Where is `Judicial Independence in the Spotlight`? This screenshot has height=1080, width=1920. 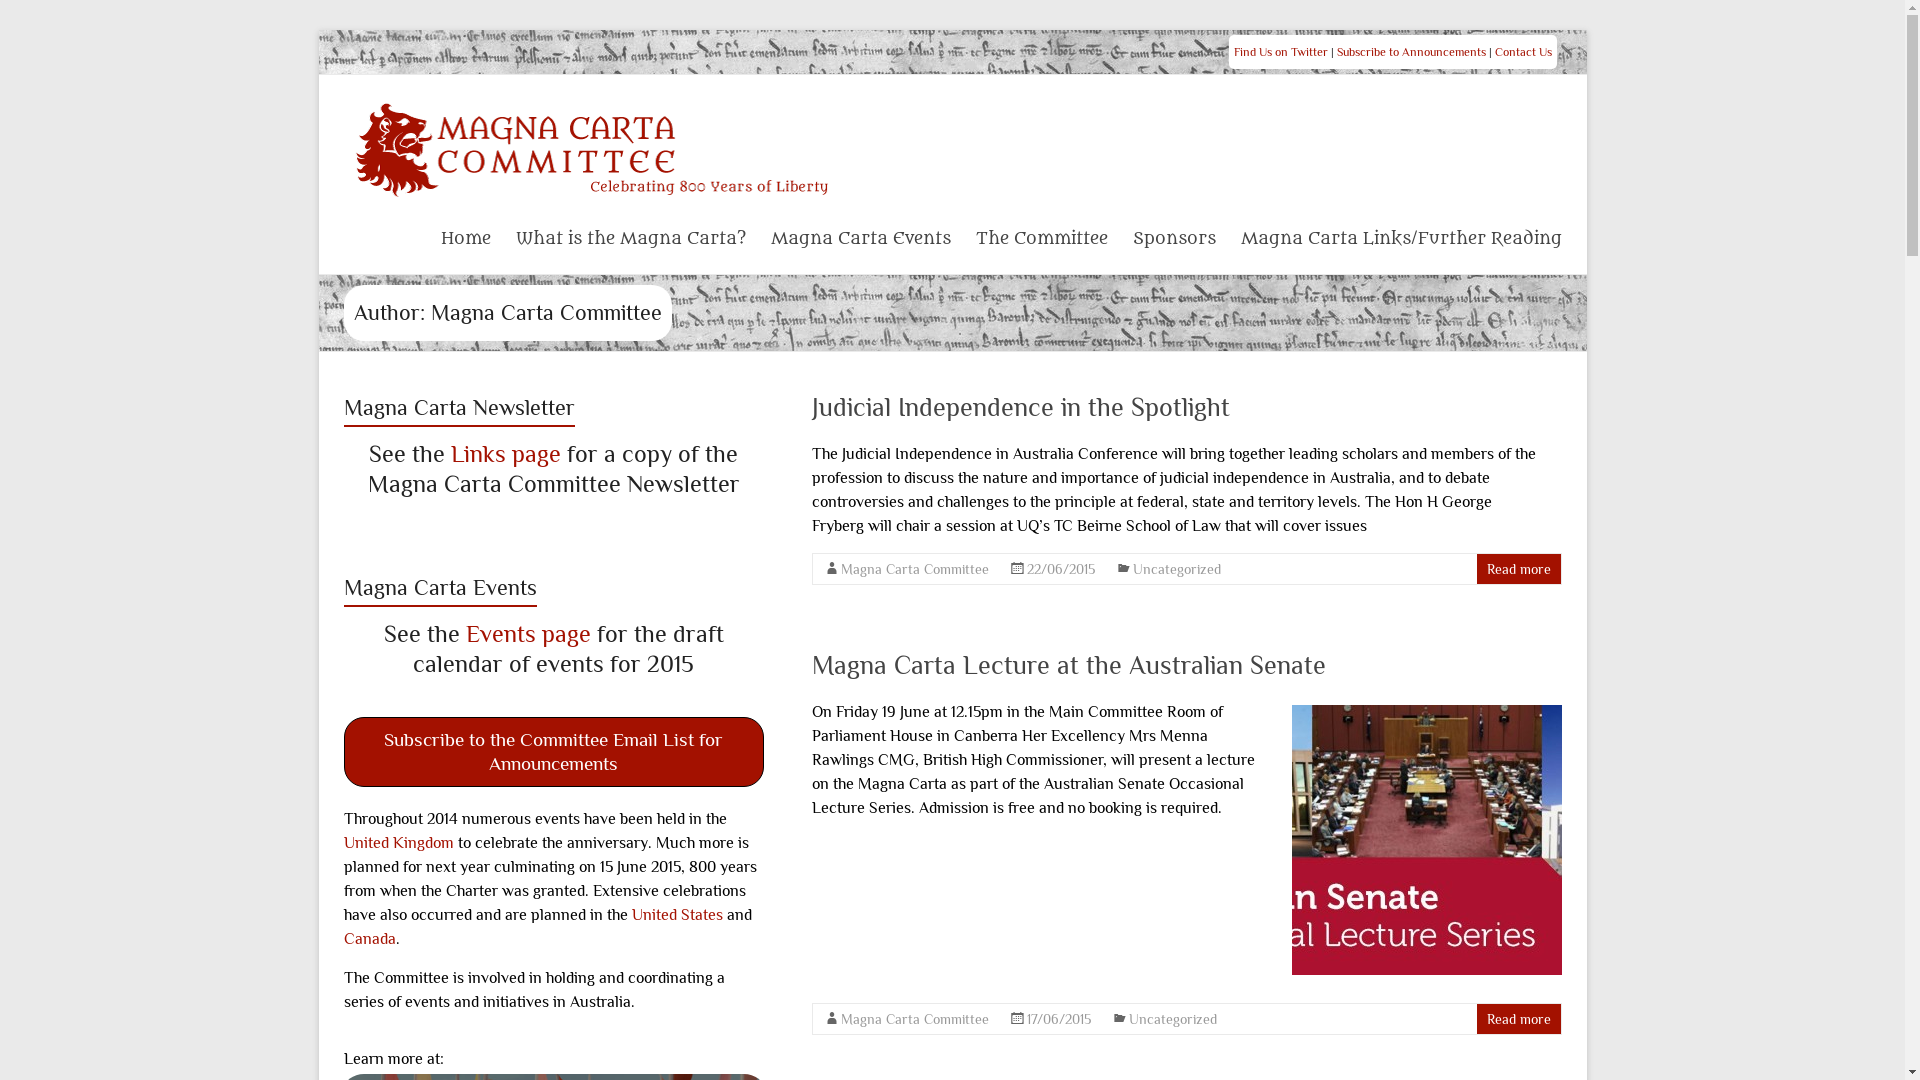
Judicial Independence in the Spotlight is located at coordinates (1021, 408).